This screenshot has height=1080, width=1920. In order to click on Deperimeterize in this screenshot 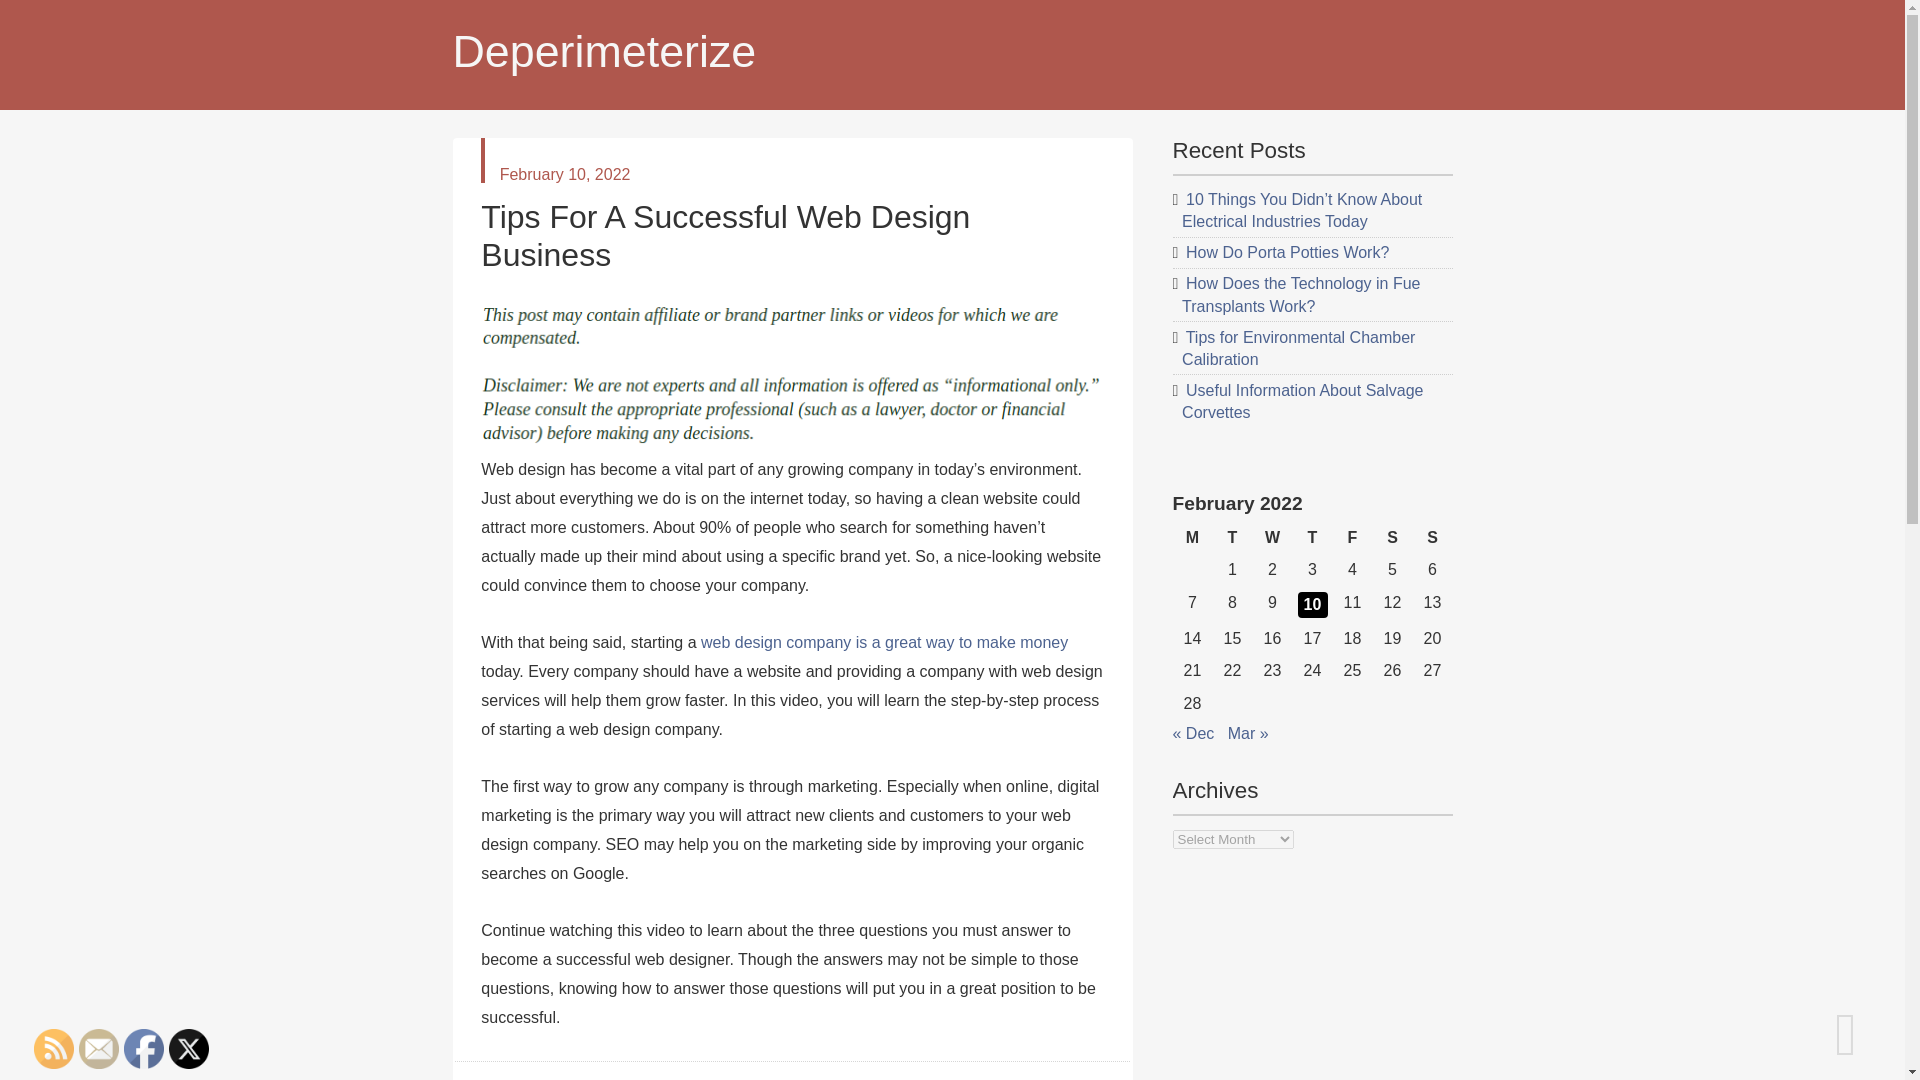, I will do `click(929, 52)`.